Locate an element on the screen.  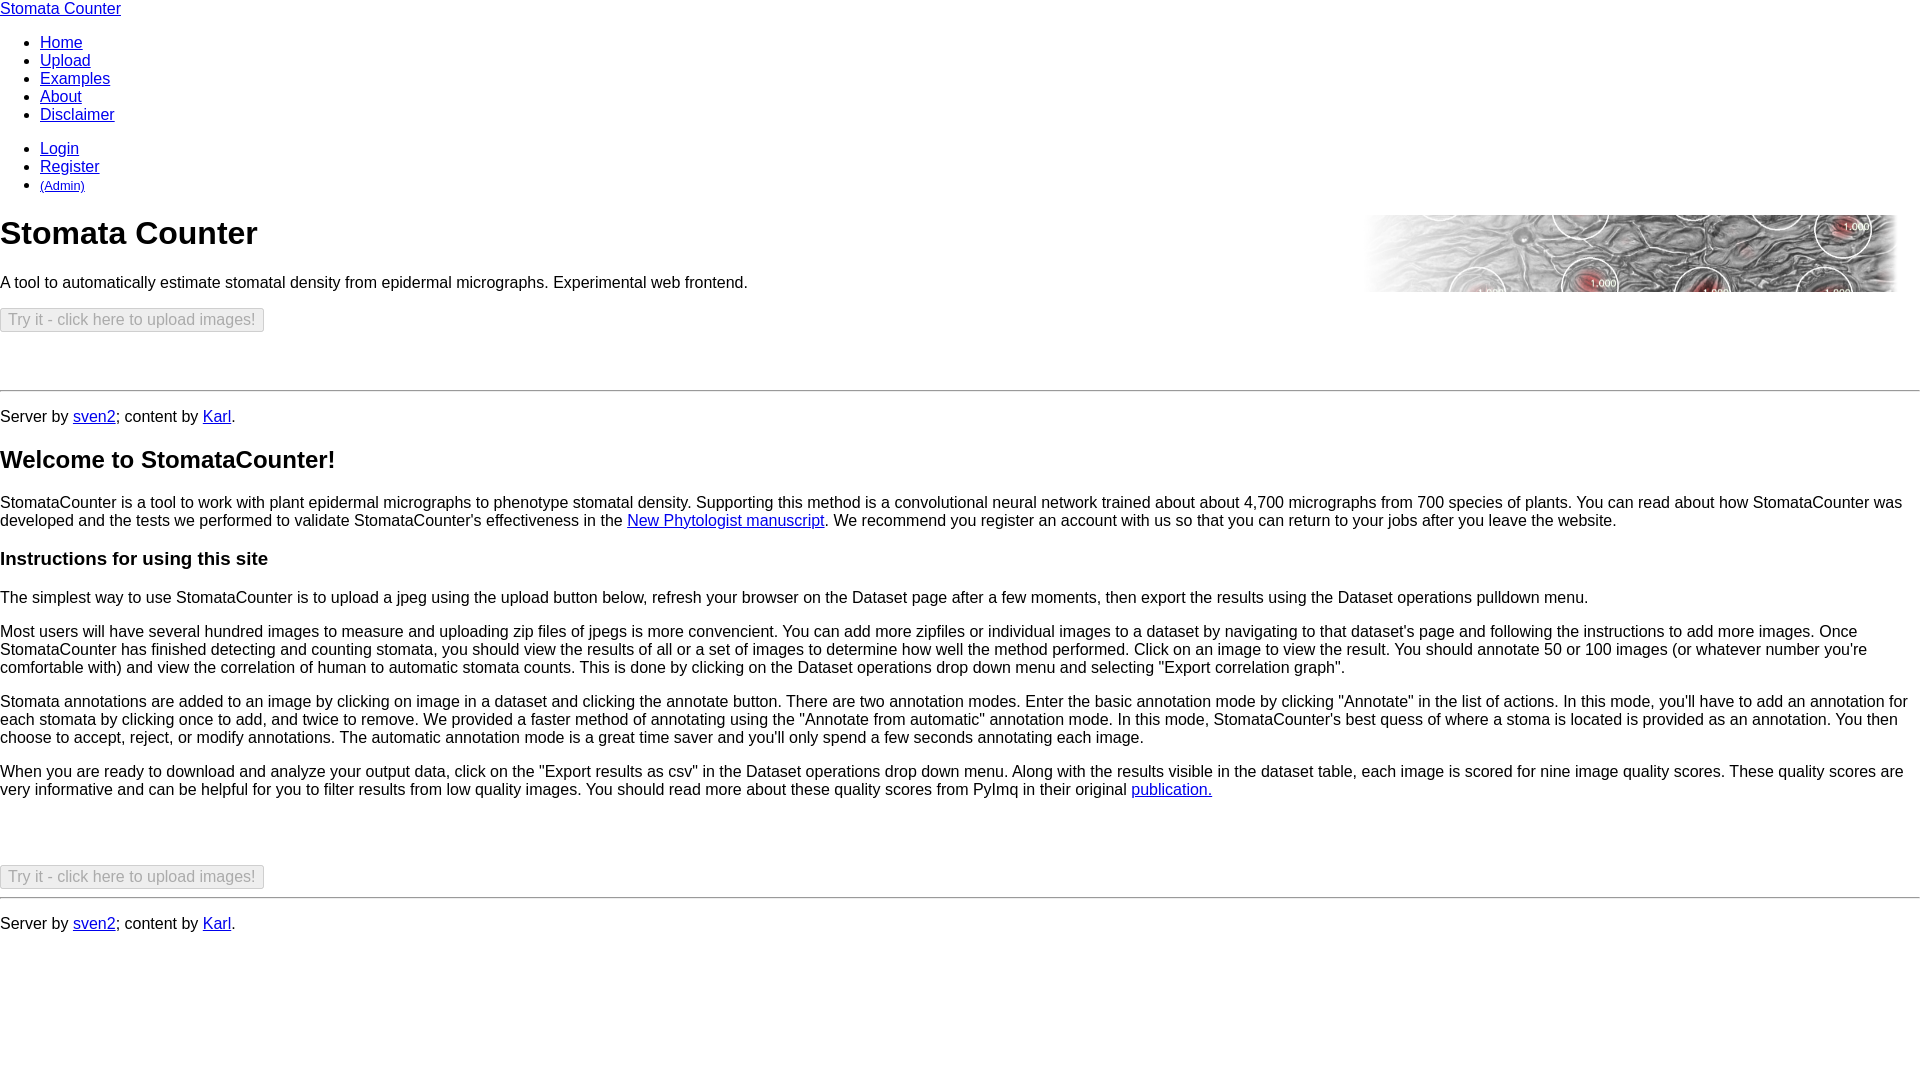
Home is located at coordinates (61, 42).